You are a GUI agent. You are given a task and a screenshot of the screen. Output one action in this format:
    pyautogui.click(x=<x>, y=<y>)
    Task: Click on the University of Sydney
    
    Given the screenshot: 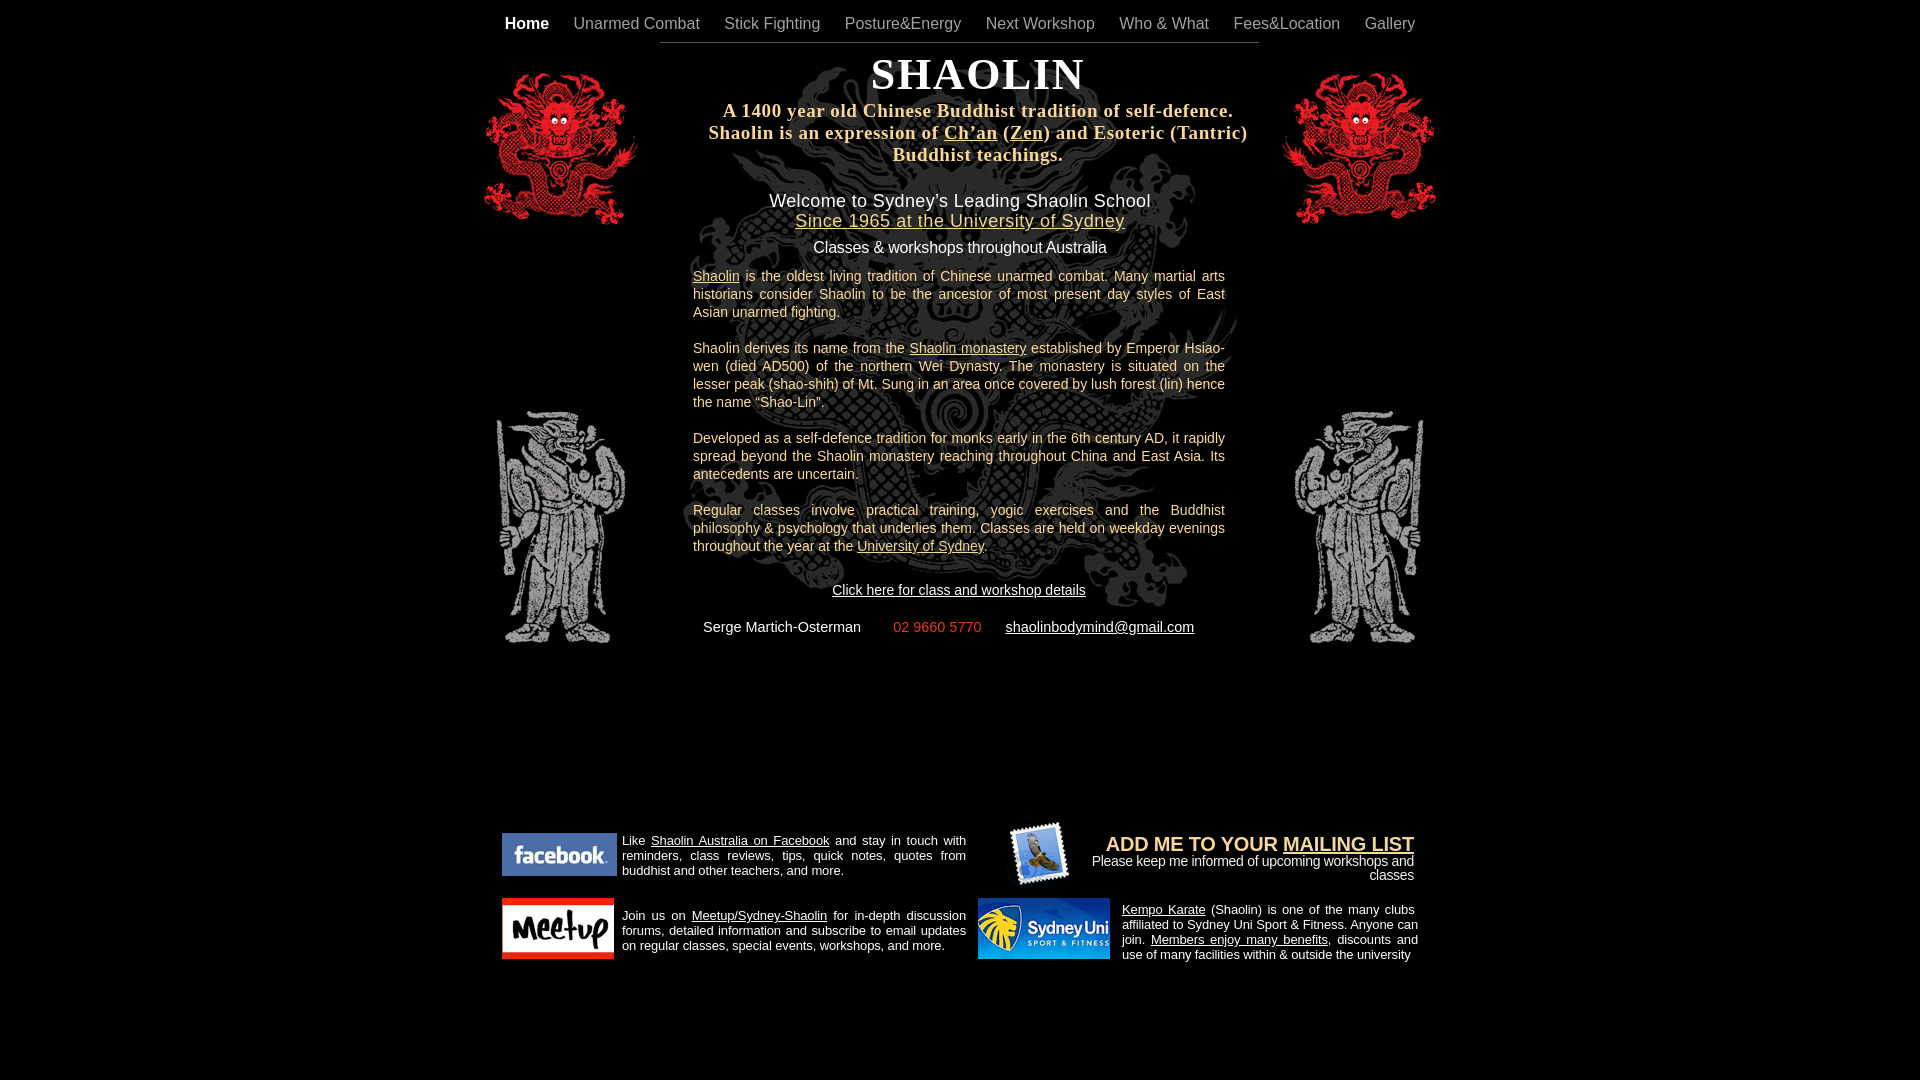 What is the action you would take?
    pyautogui.click(x=920, y=546)
    